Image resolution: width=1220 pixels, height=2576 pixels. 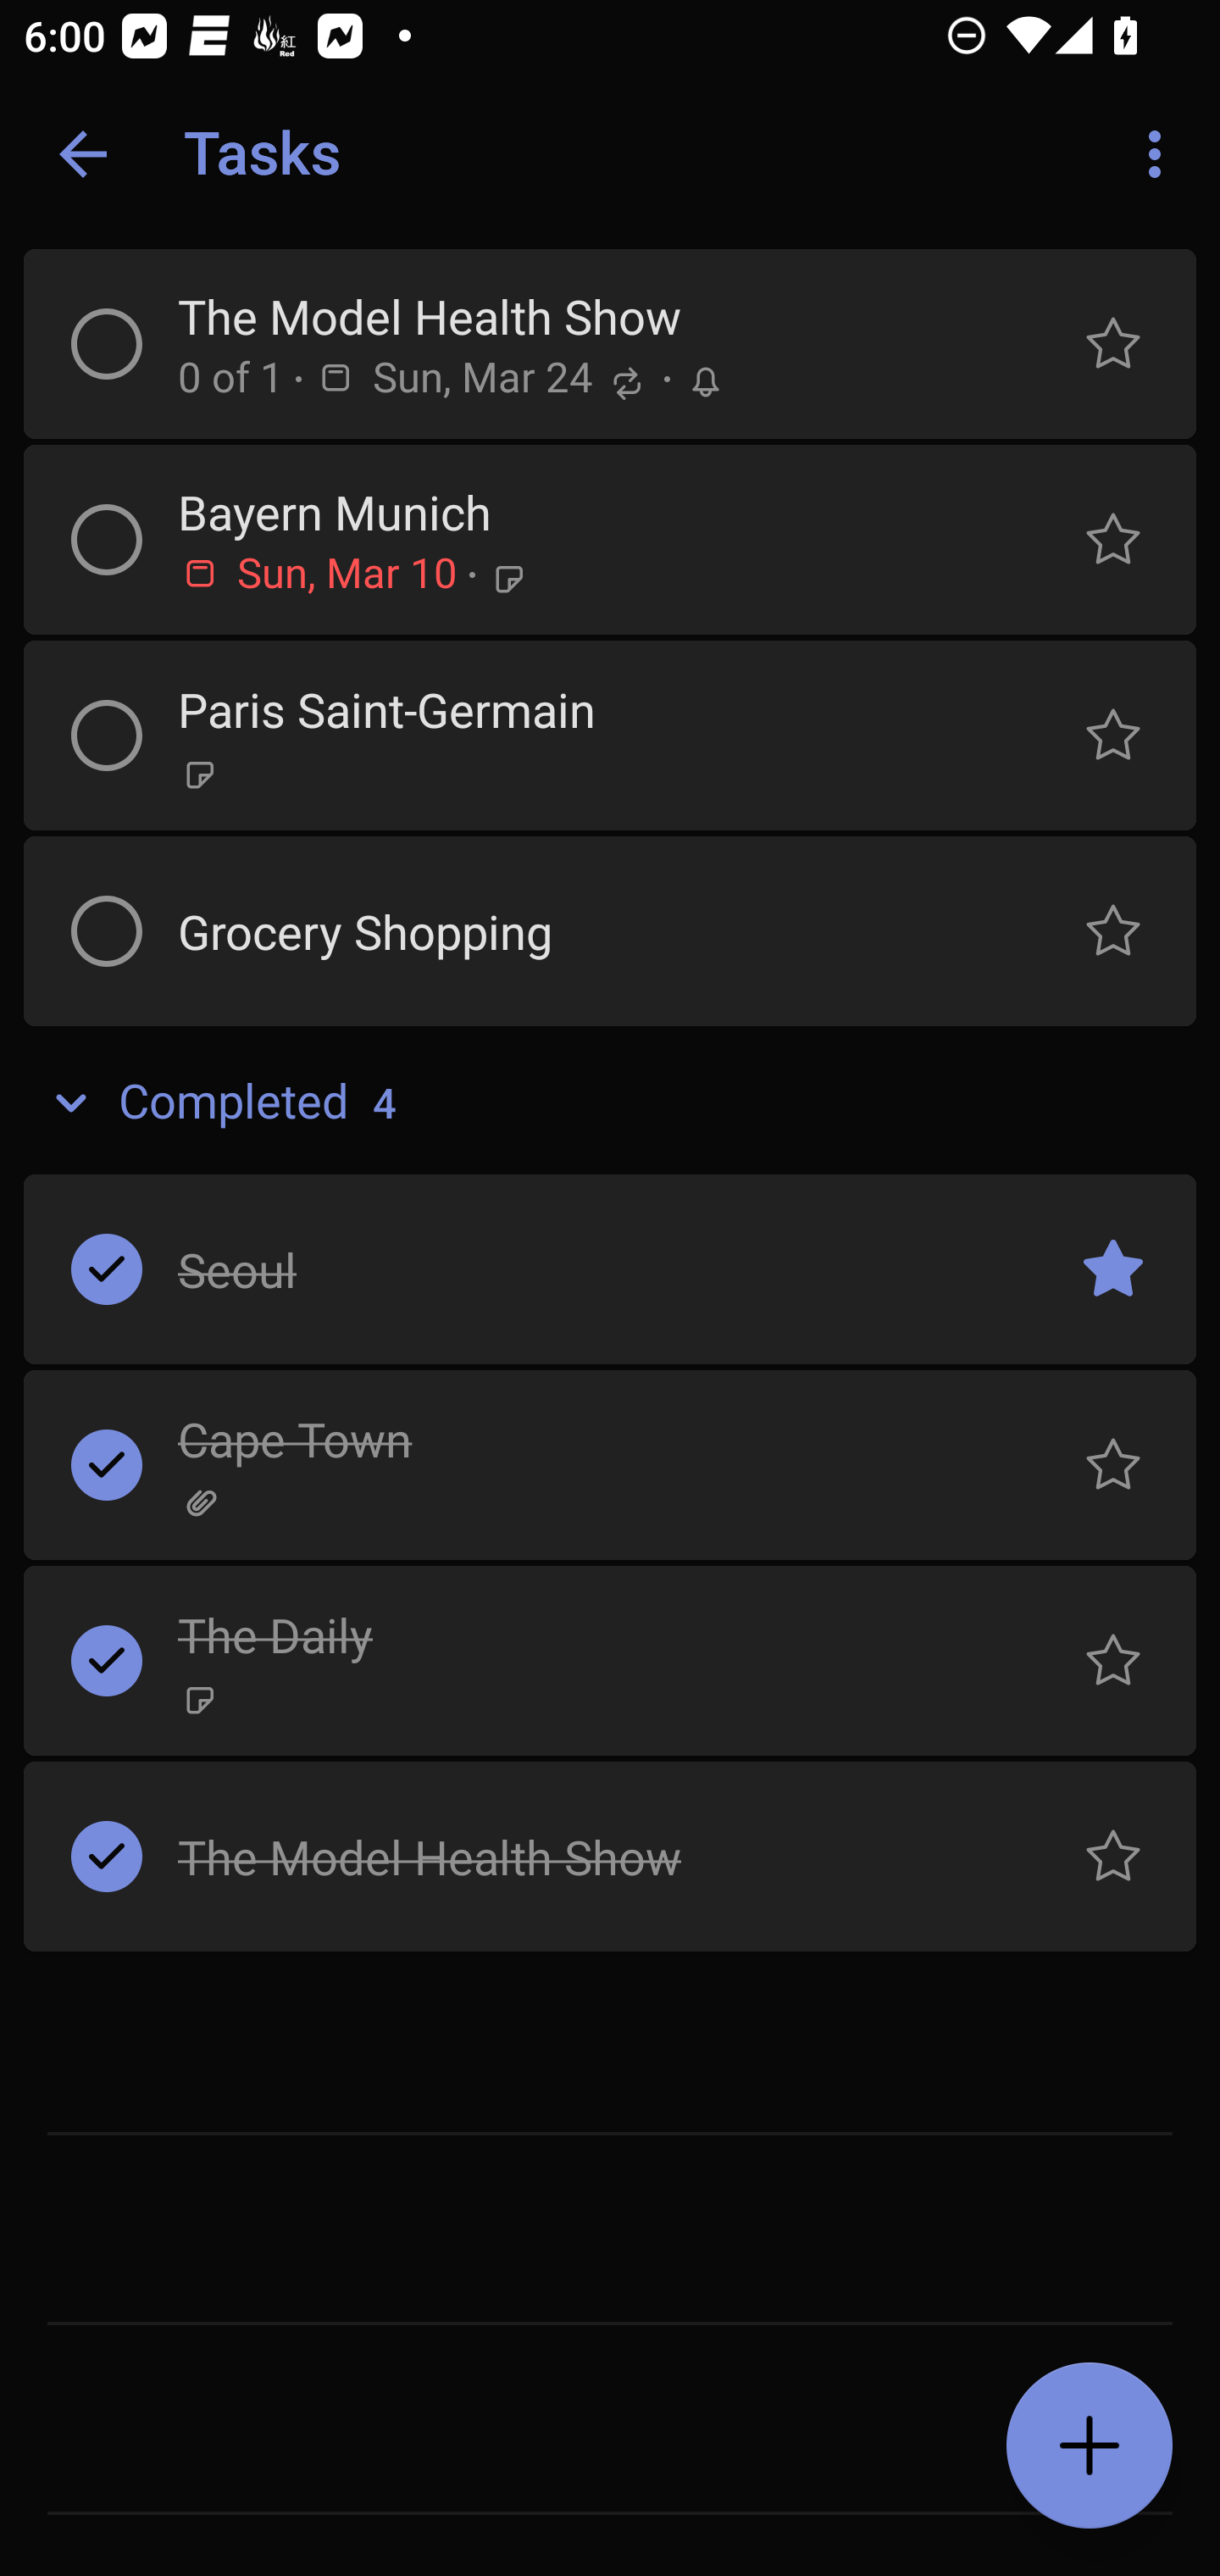 What do you see at coordinates (586, 1856) in the screenshot?
I see `The Model Health Show` at bounding box center [586, 1856].